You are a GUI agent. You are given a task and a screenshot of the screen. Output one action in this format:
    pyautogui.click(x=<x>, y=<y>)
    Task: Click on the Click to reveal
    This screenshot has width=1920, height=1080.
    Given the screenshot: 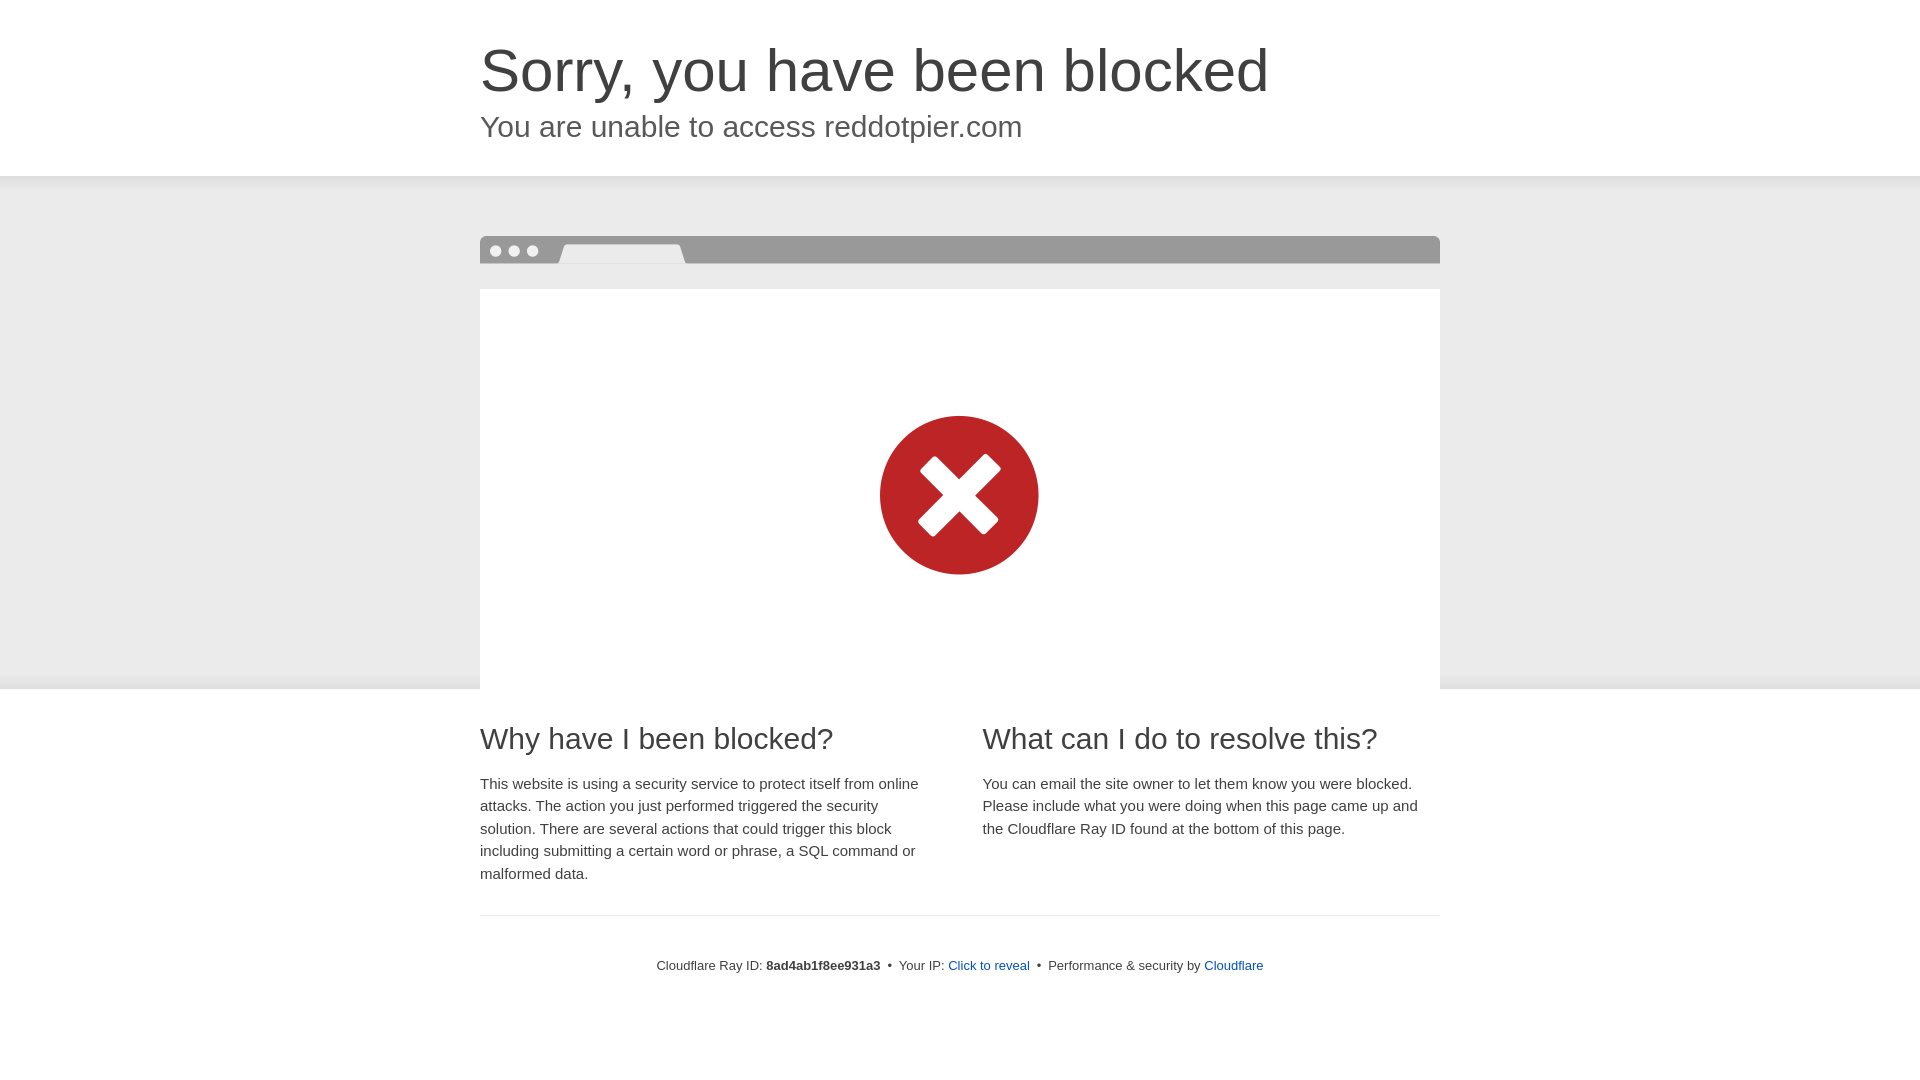 What is the action you would take?
    pyautogui.click(x=988, y=966)
    